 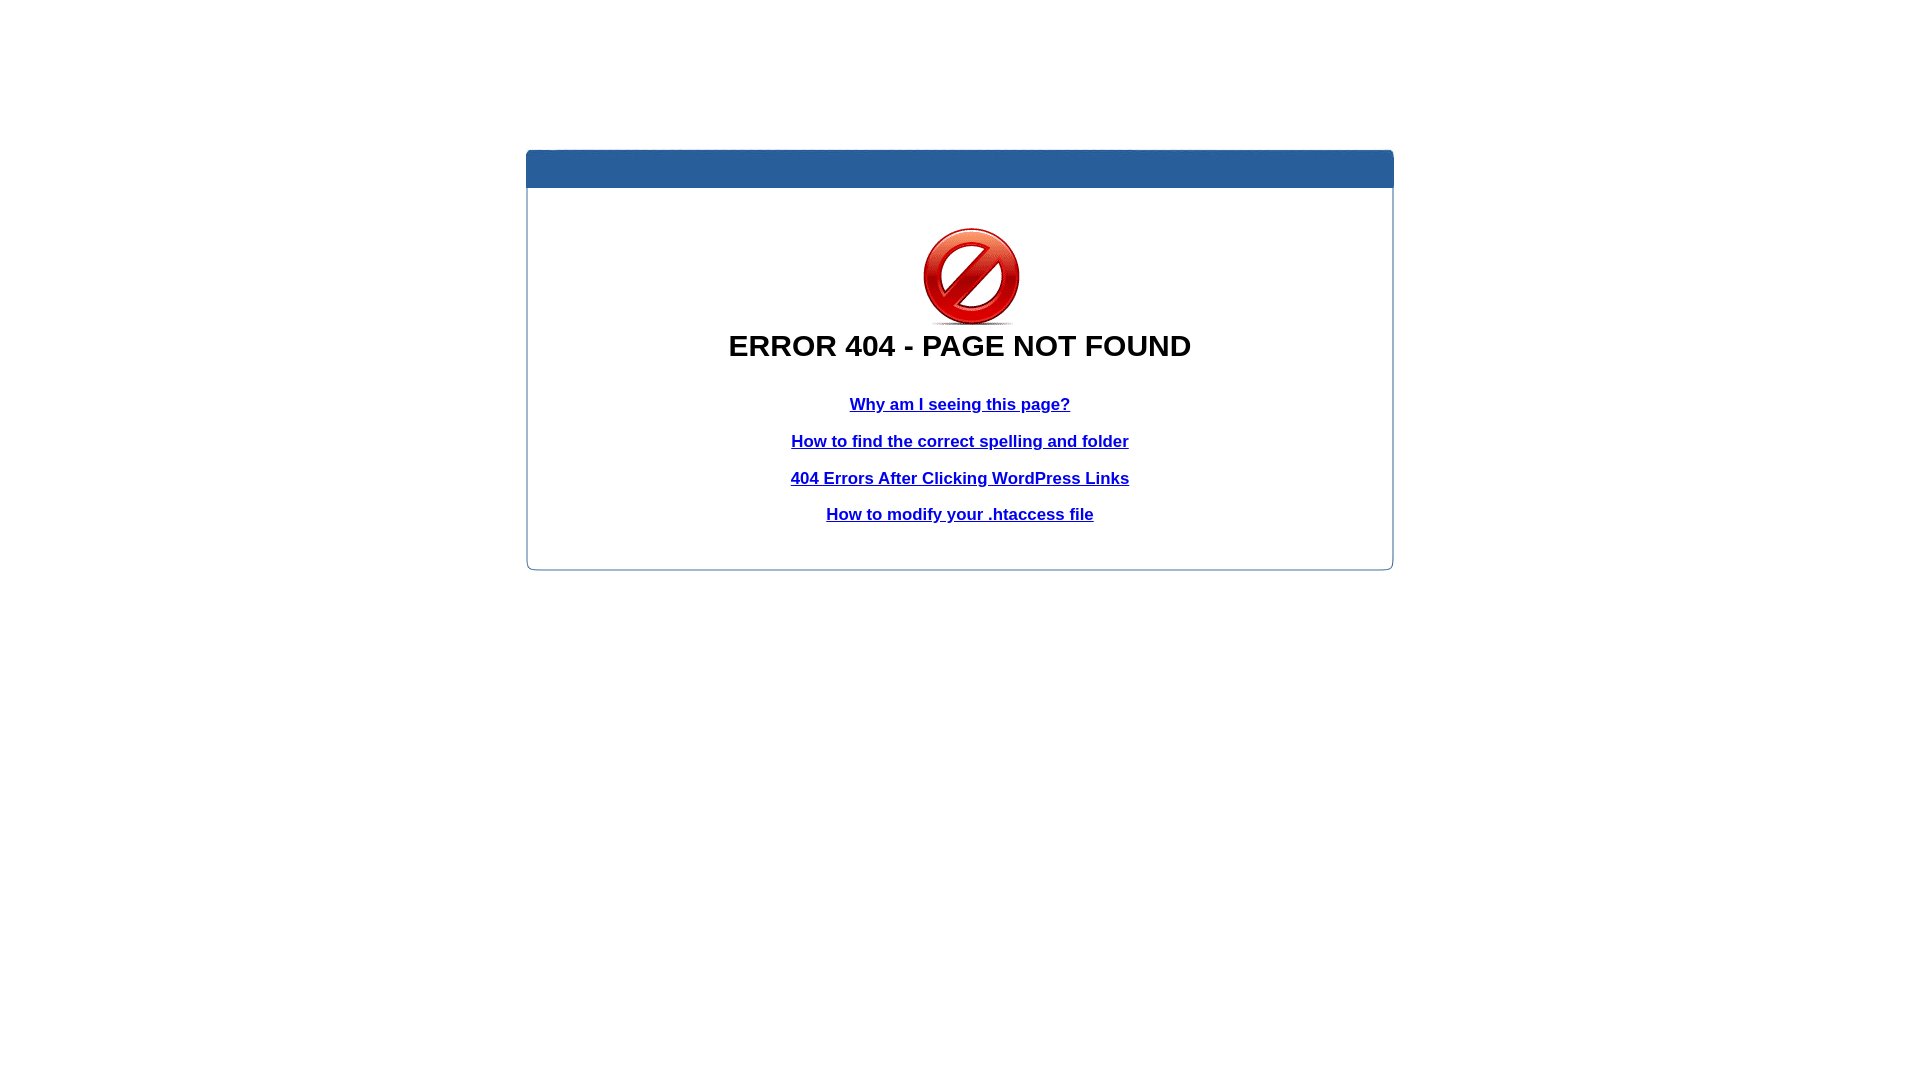 I want to click on 404 Errors After Clicking WordPress Links, so click(x=960, y=478).